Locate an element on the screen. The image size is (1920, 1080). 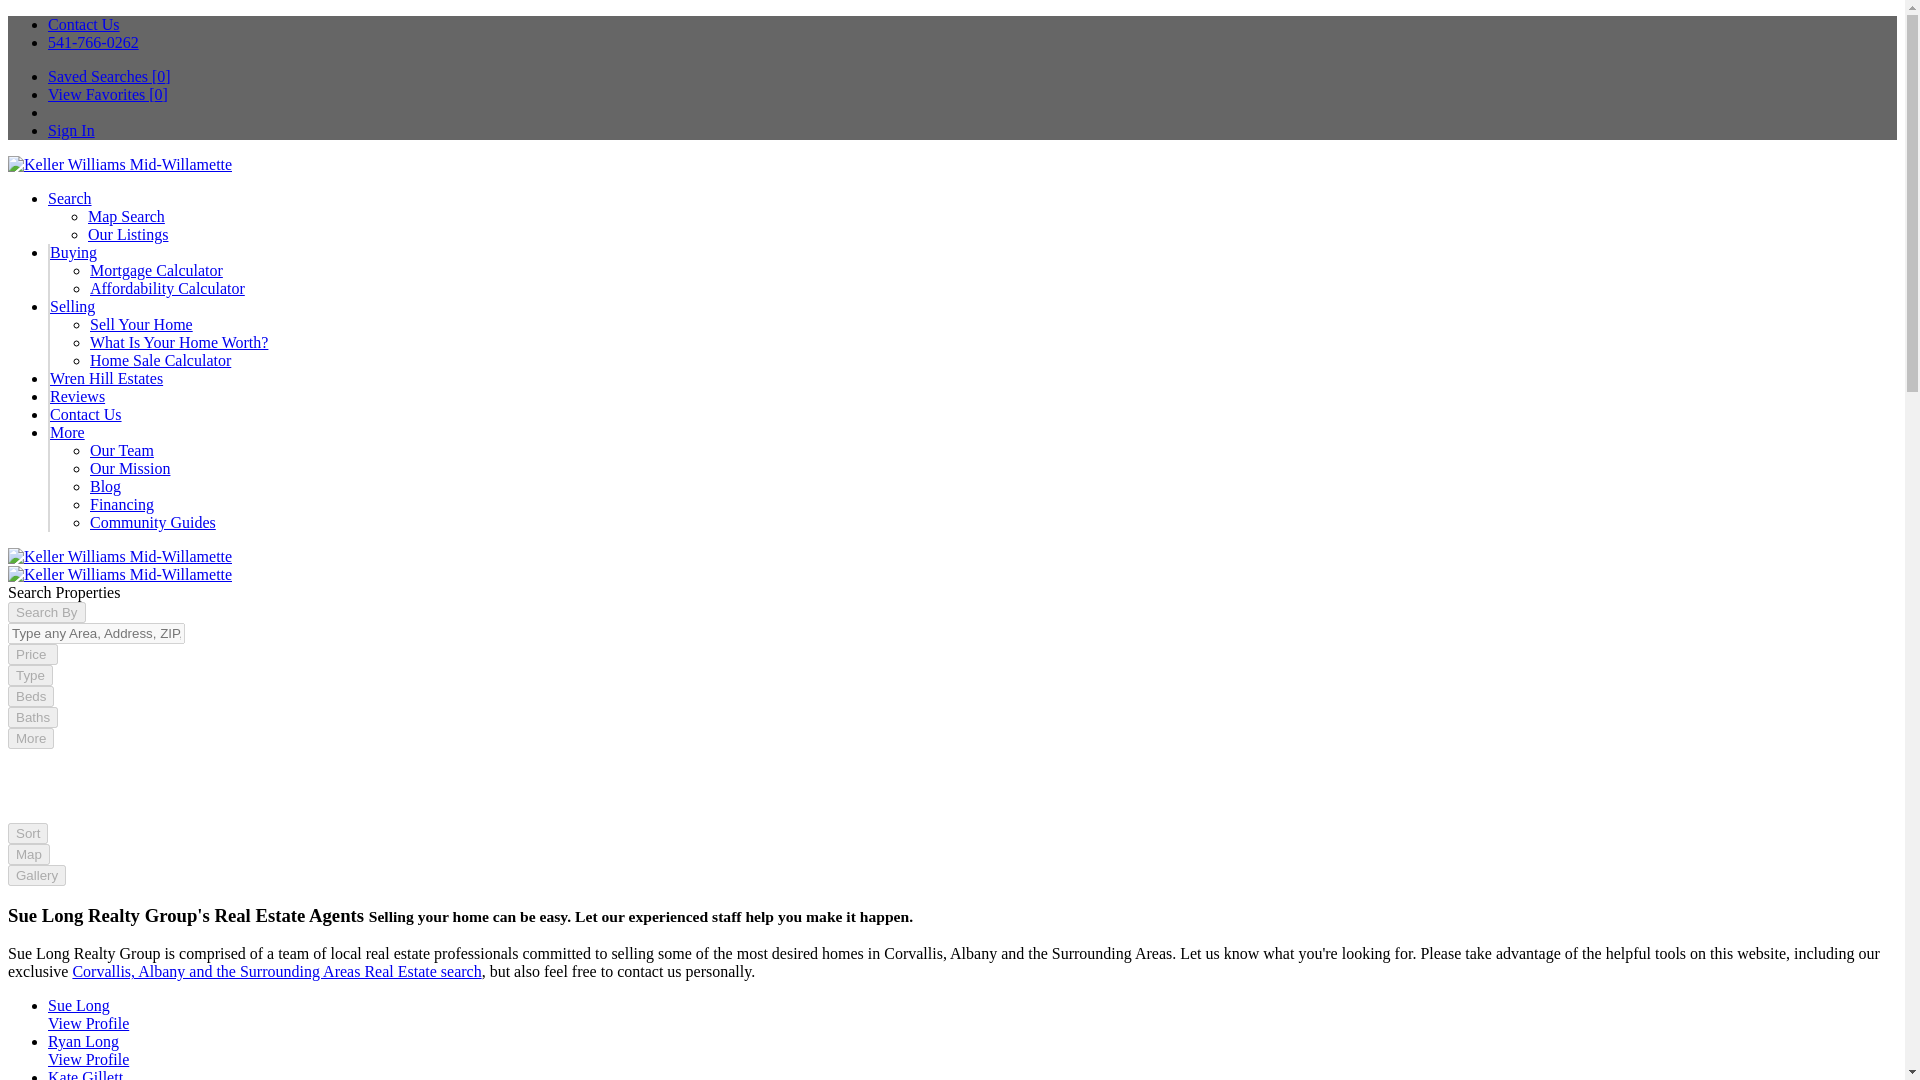
Beds is located at coordinates (30, 696).